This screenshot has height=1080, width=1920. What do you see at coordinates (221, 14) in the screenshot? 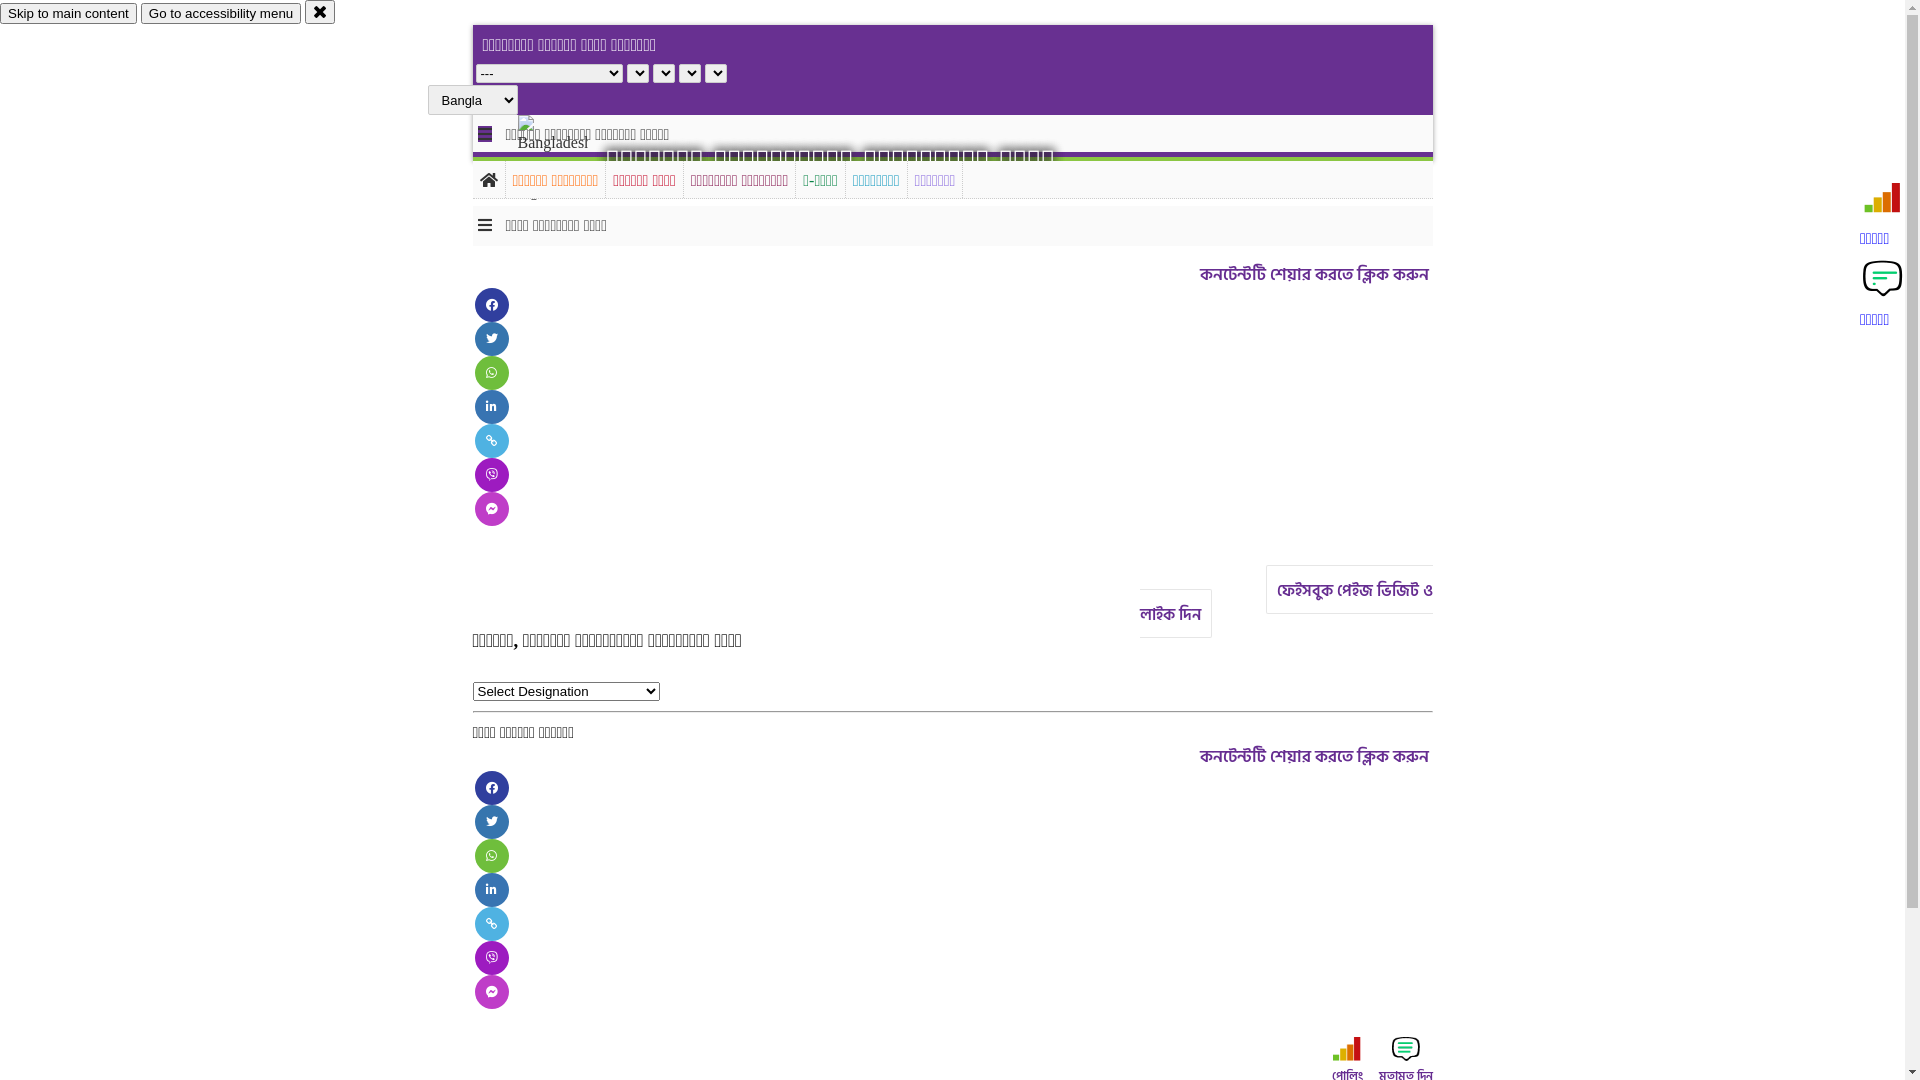
I see `Go to accessibility menu` at bounding box center [221, 14].